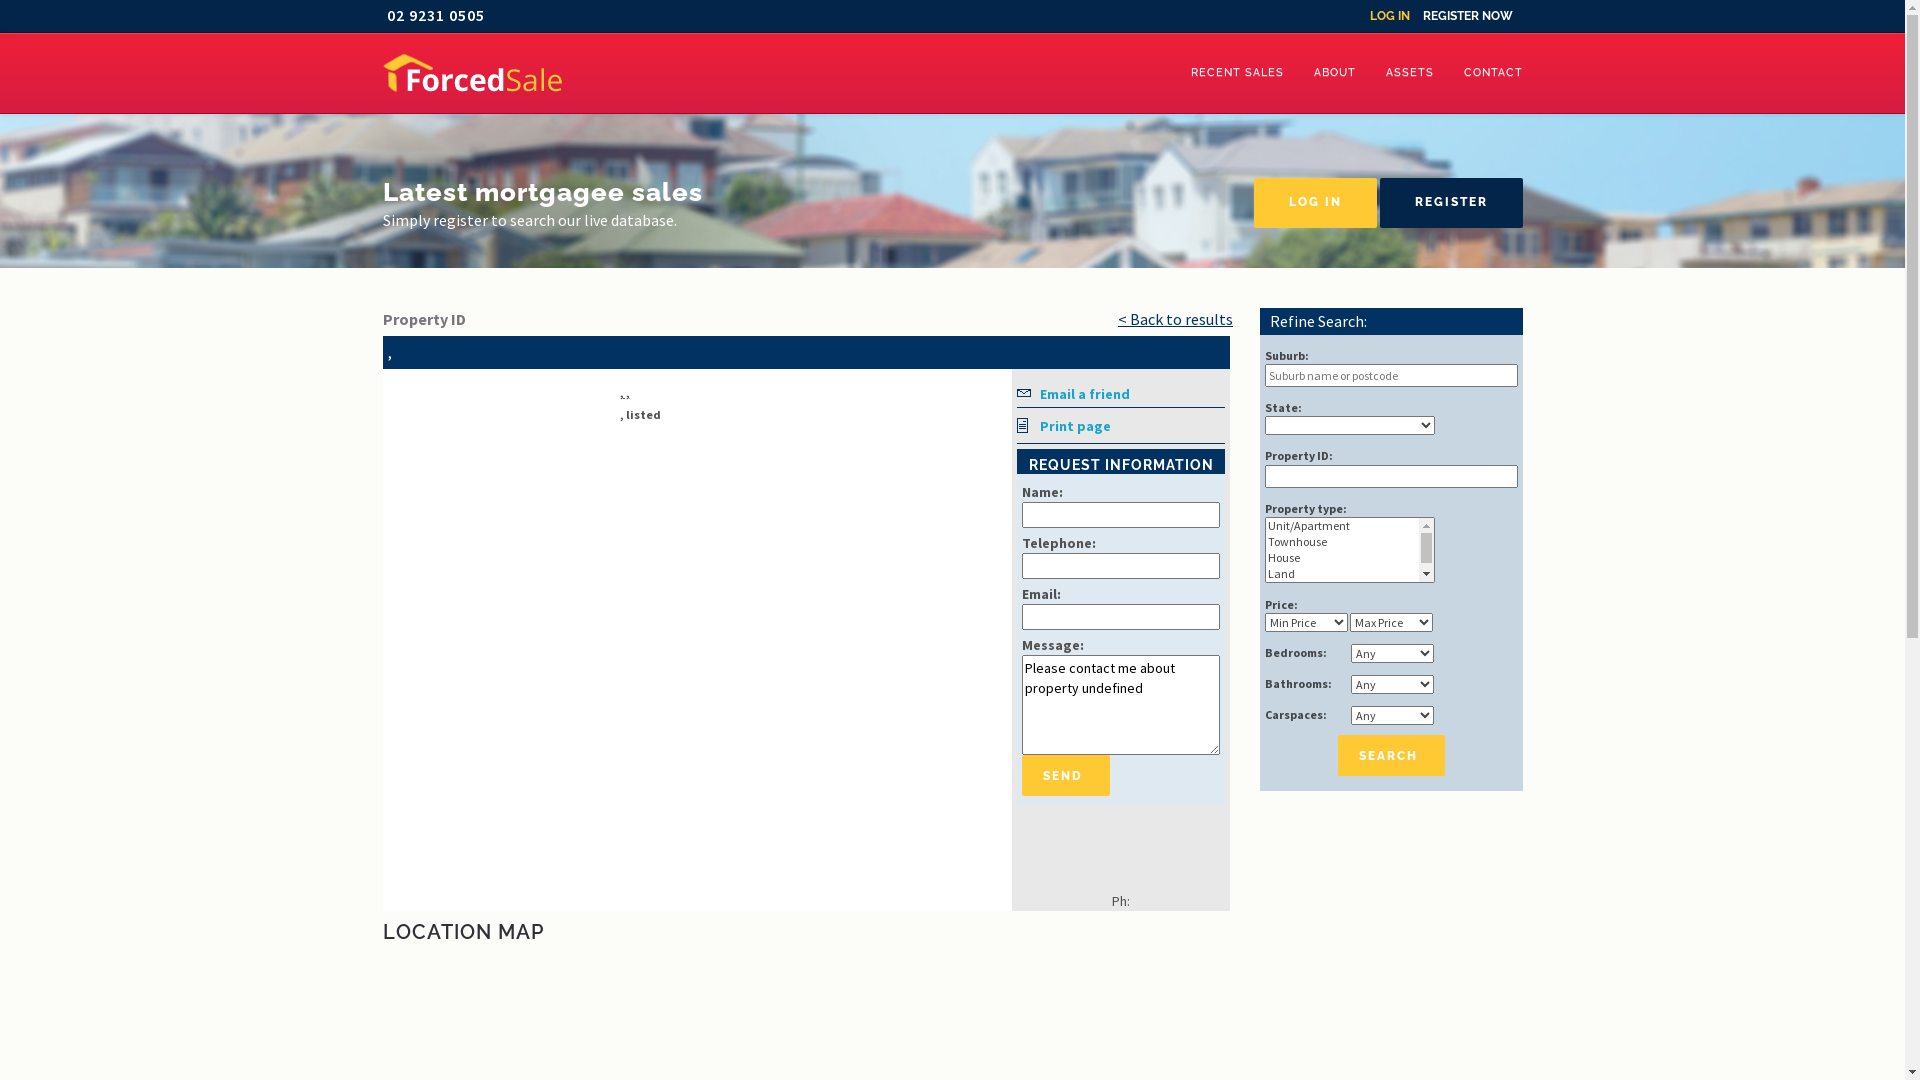  Describe the element at coordinates (1392, 756) in the screenshot. I see `SEARCH` at that location.